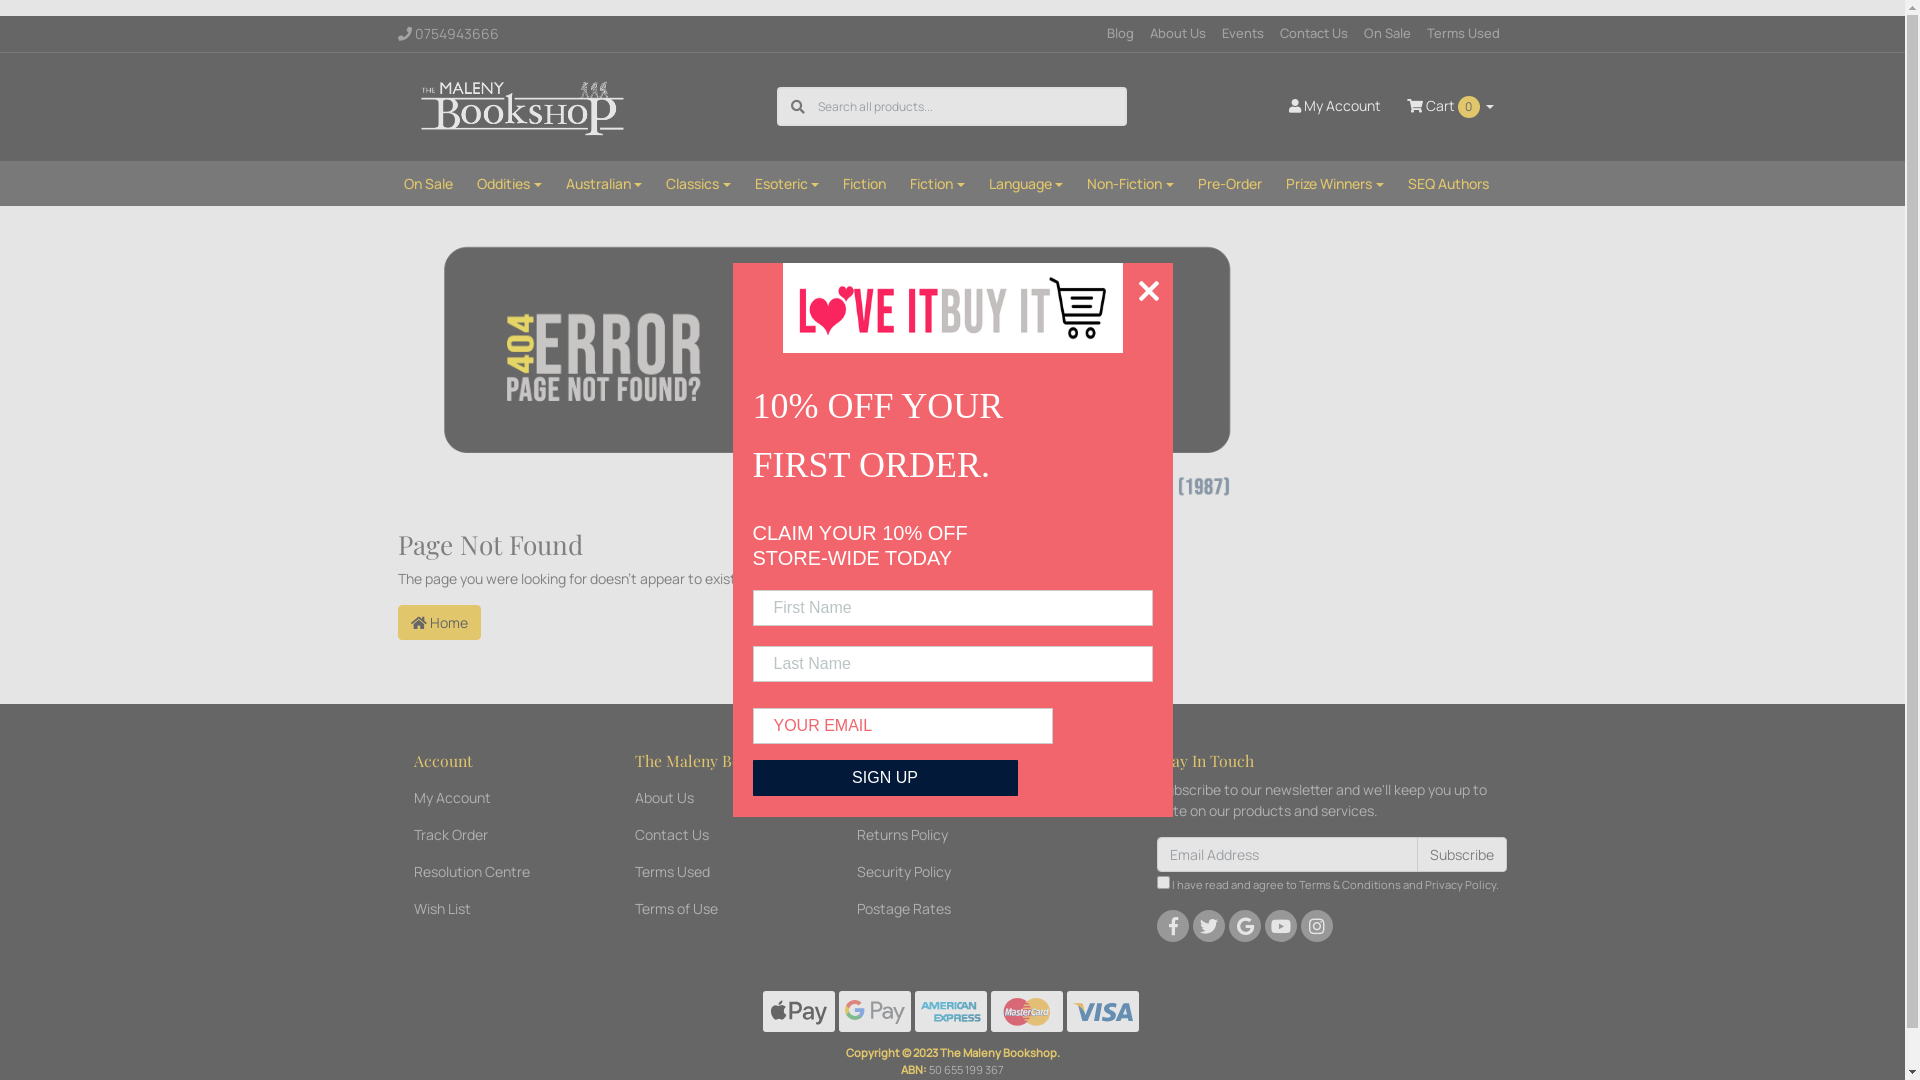  Describe the element at coordinates (937, 798) in the screenshot. I see `Privacy Policy` at that location.